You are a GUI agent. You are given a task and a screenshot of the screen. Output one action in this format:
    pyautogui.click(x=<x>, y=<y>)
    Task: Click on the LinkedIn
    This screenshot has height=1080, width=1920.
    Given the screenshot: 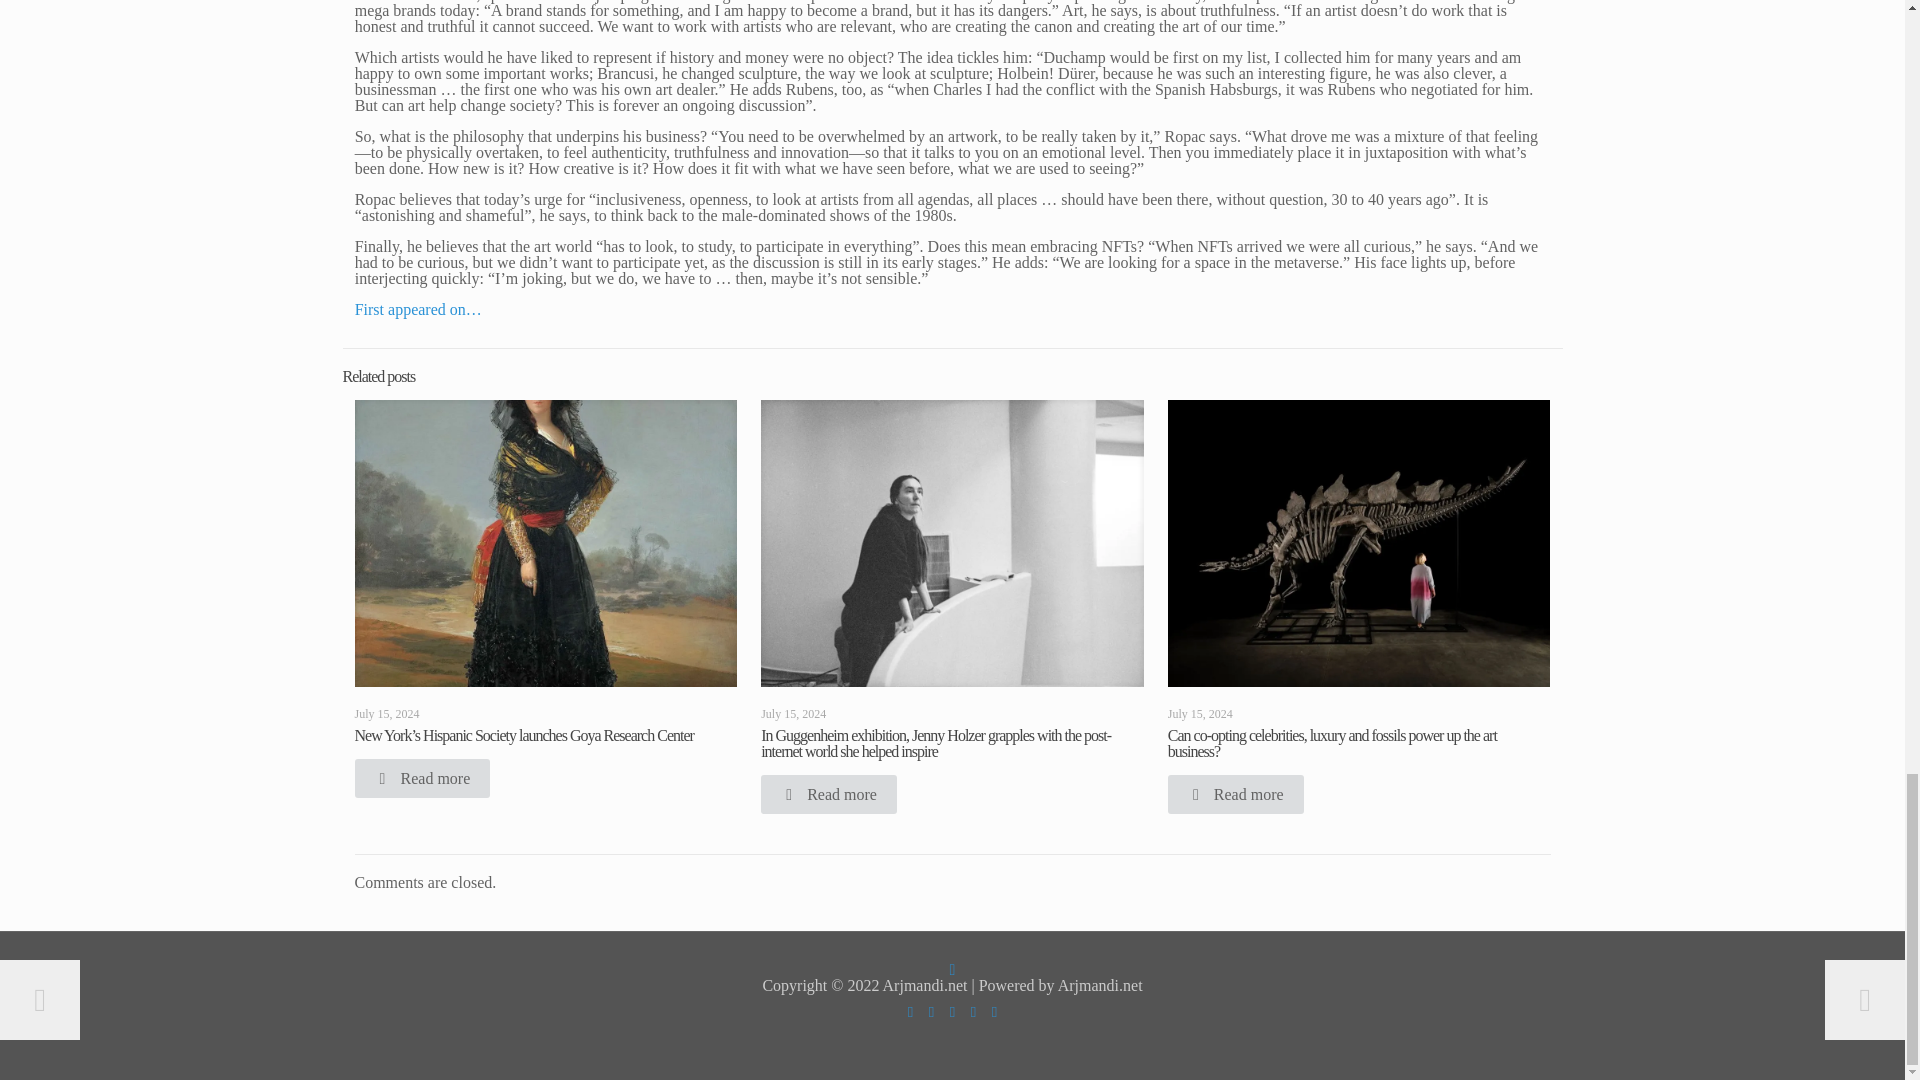 What is the action you would take?
    pyautogui.click(x=952, y=1012)
    